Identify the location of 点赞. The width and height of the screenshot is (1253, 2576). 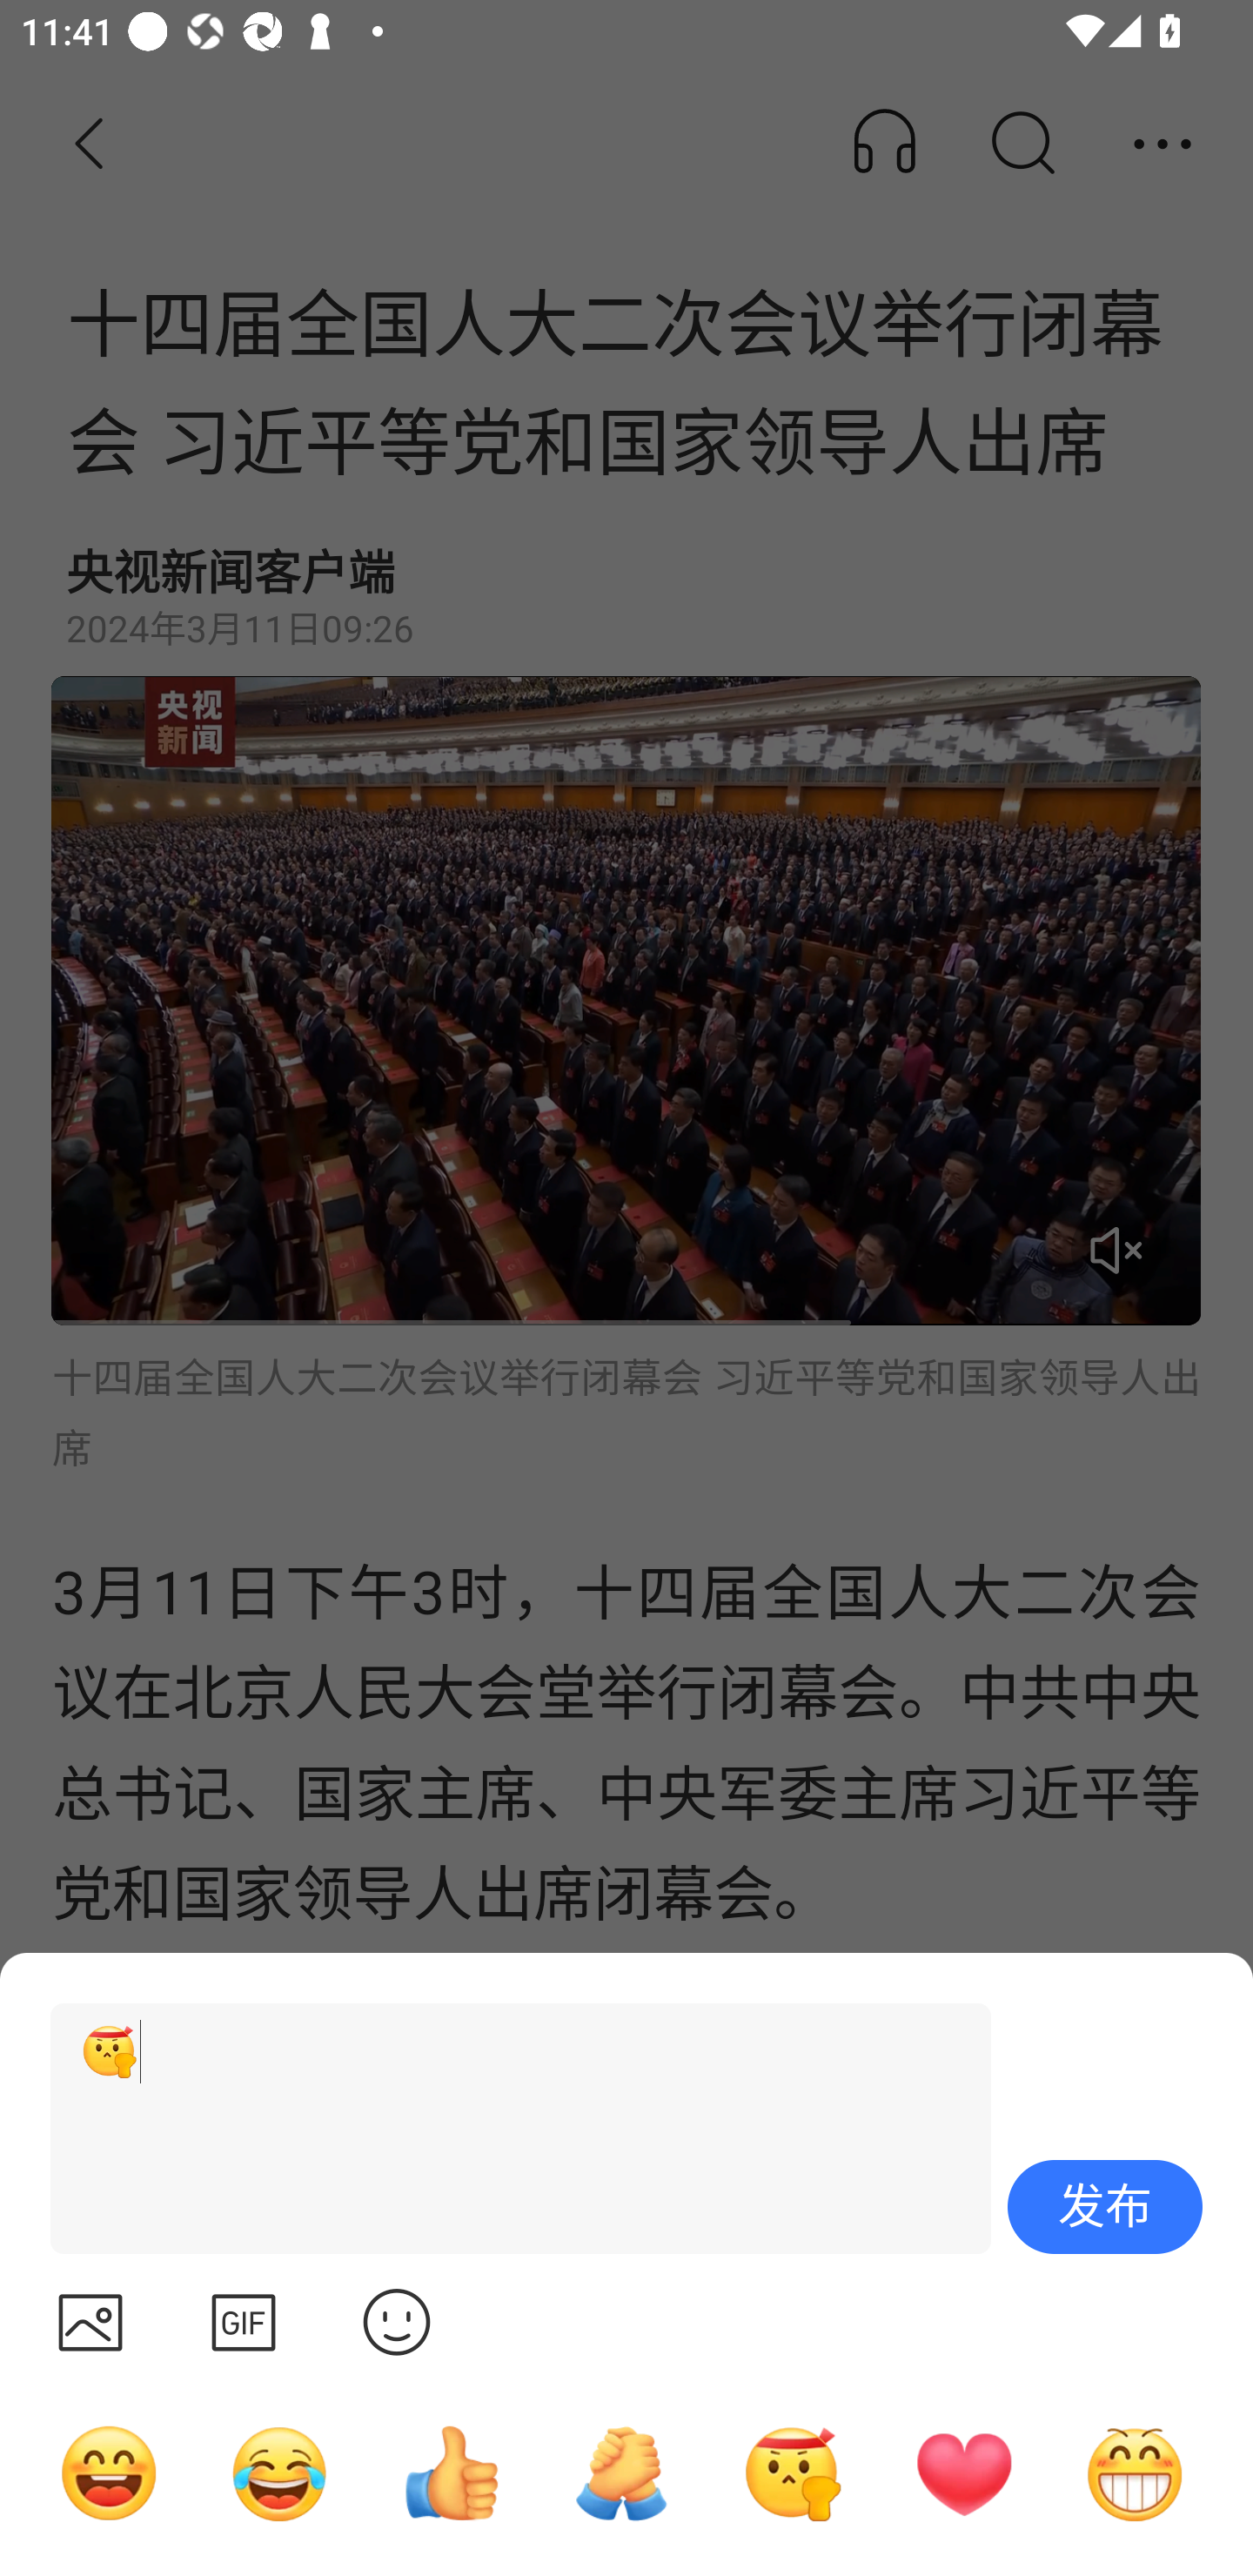
(451, 2472).